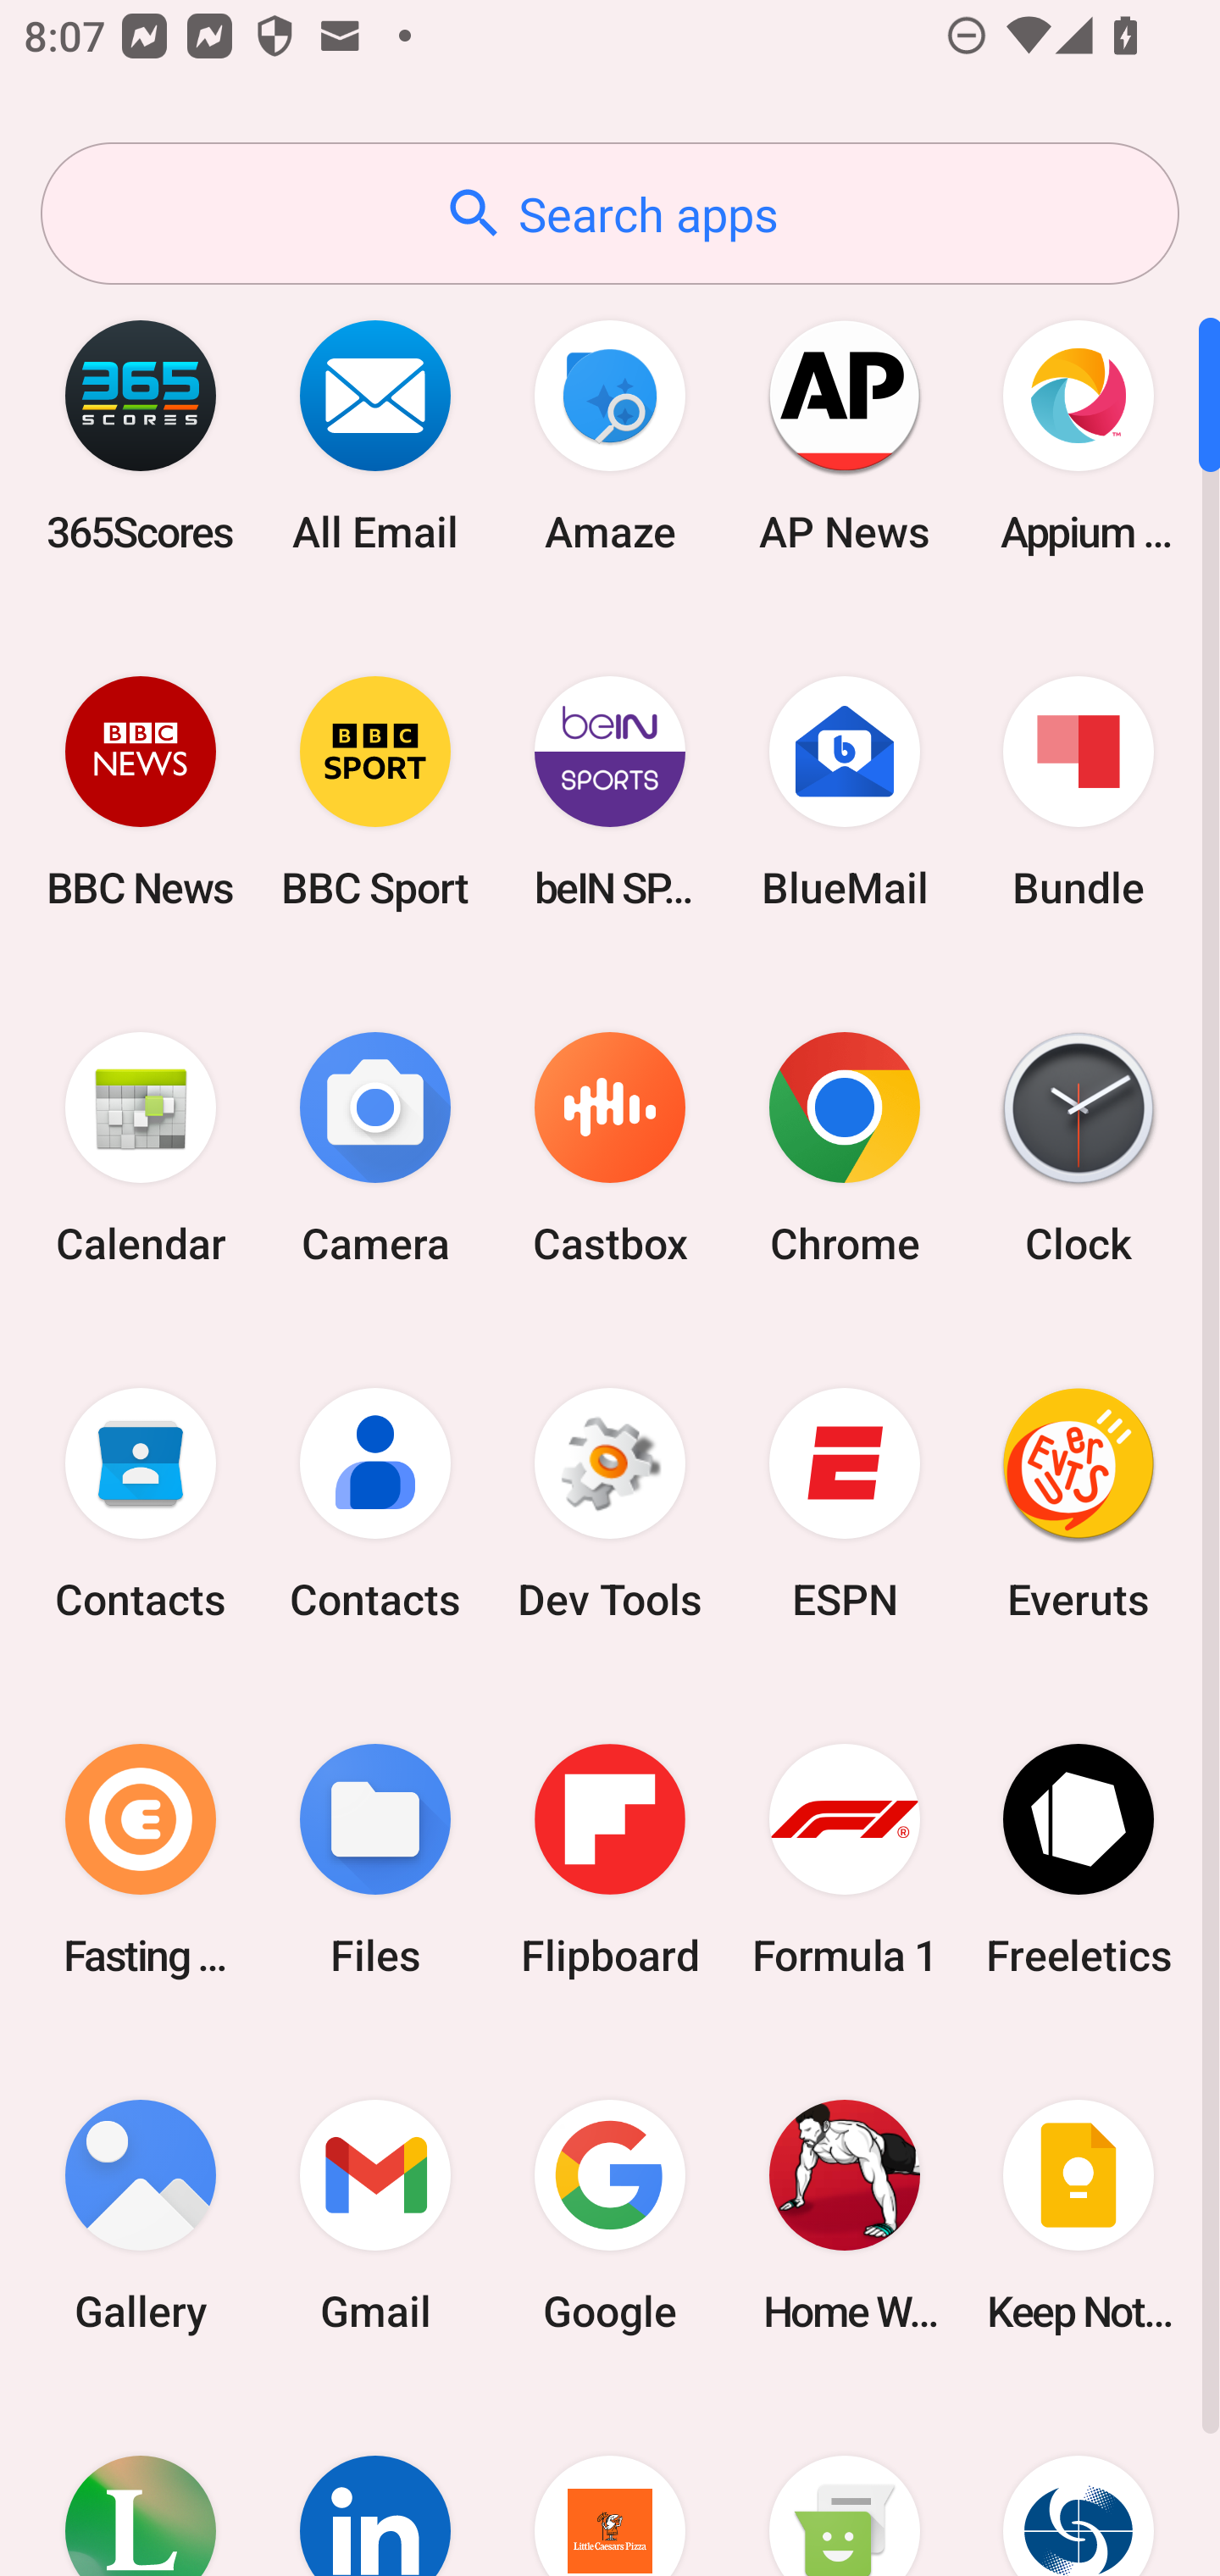 The image size is (1220, 2576). What do you see at coordinates (610, 1504) in the screenshot?
I see `Dev Tools` at bounding box center [610, 1504].